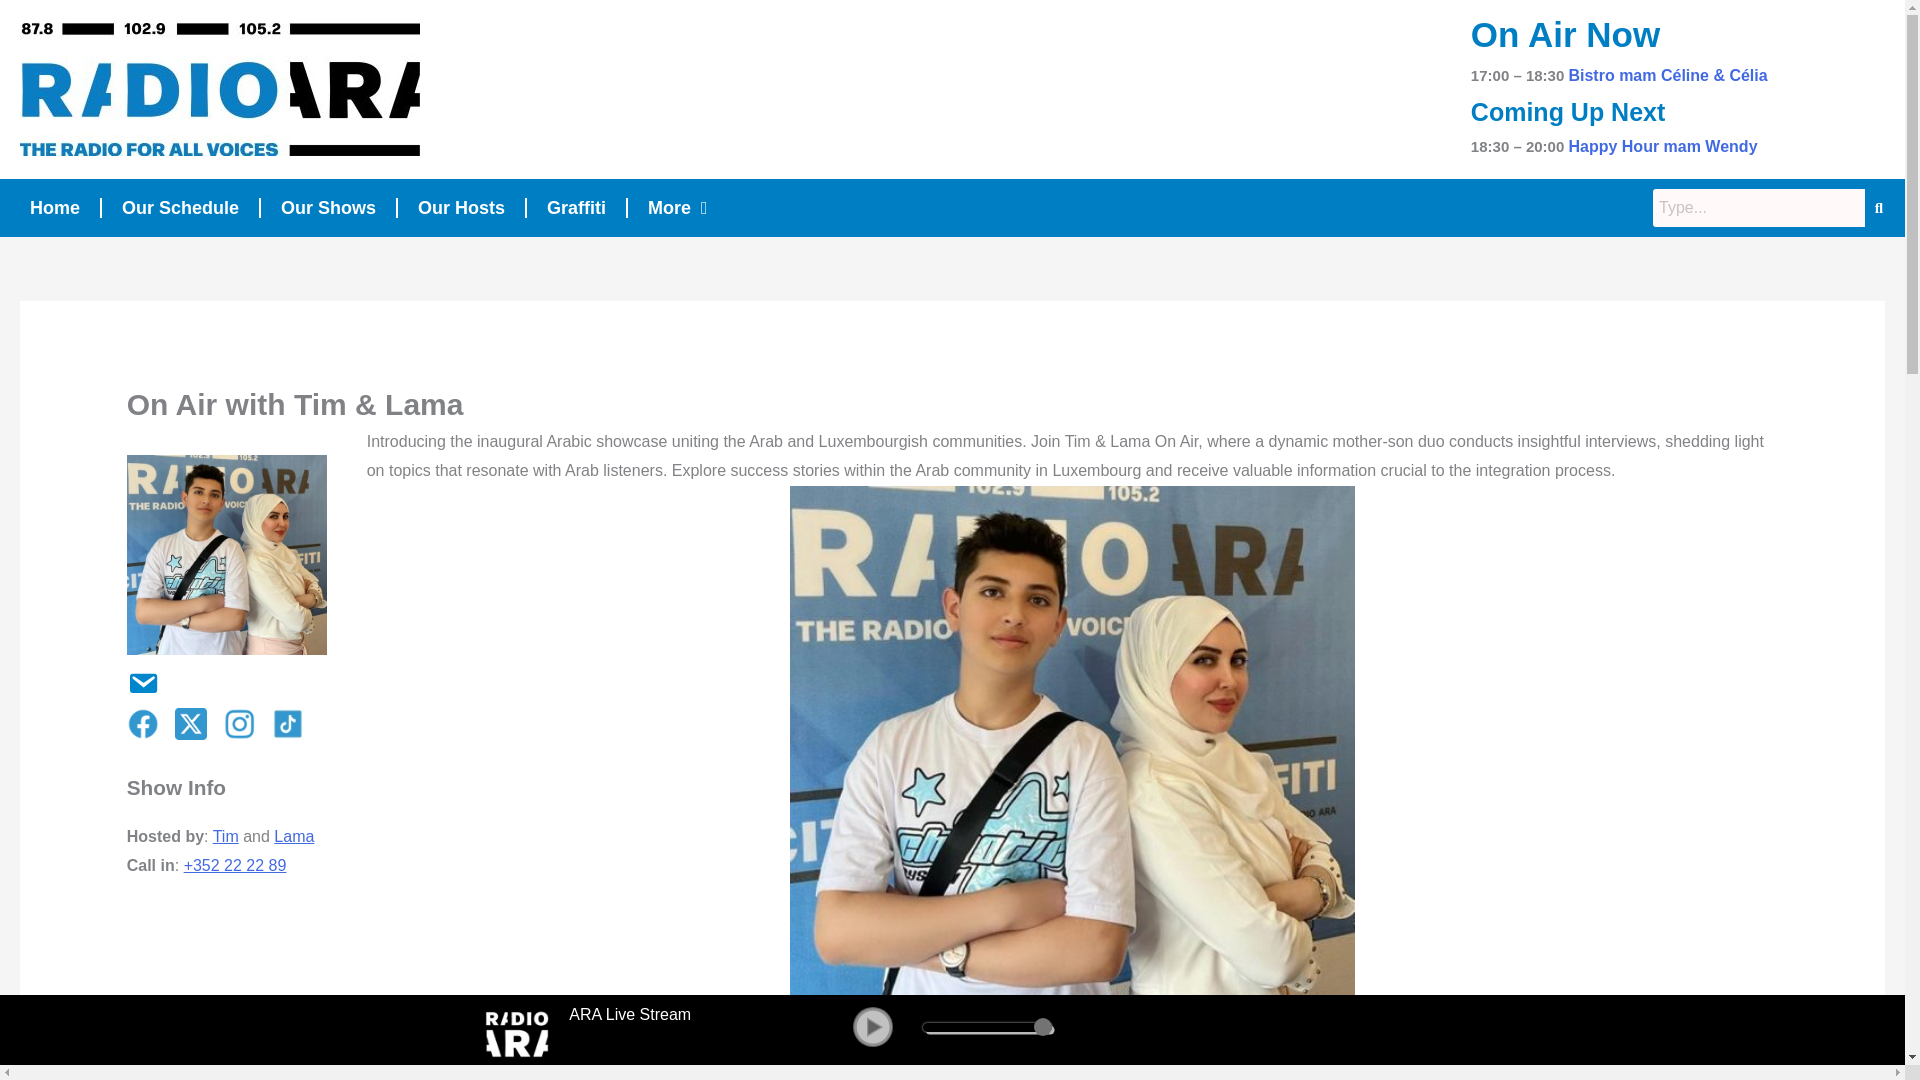 The height and width of the screenshot is (1080, 1920). I want to click on Search, so click(1758, 208).